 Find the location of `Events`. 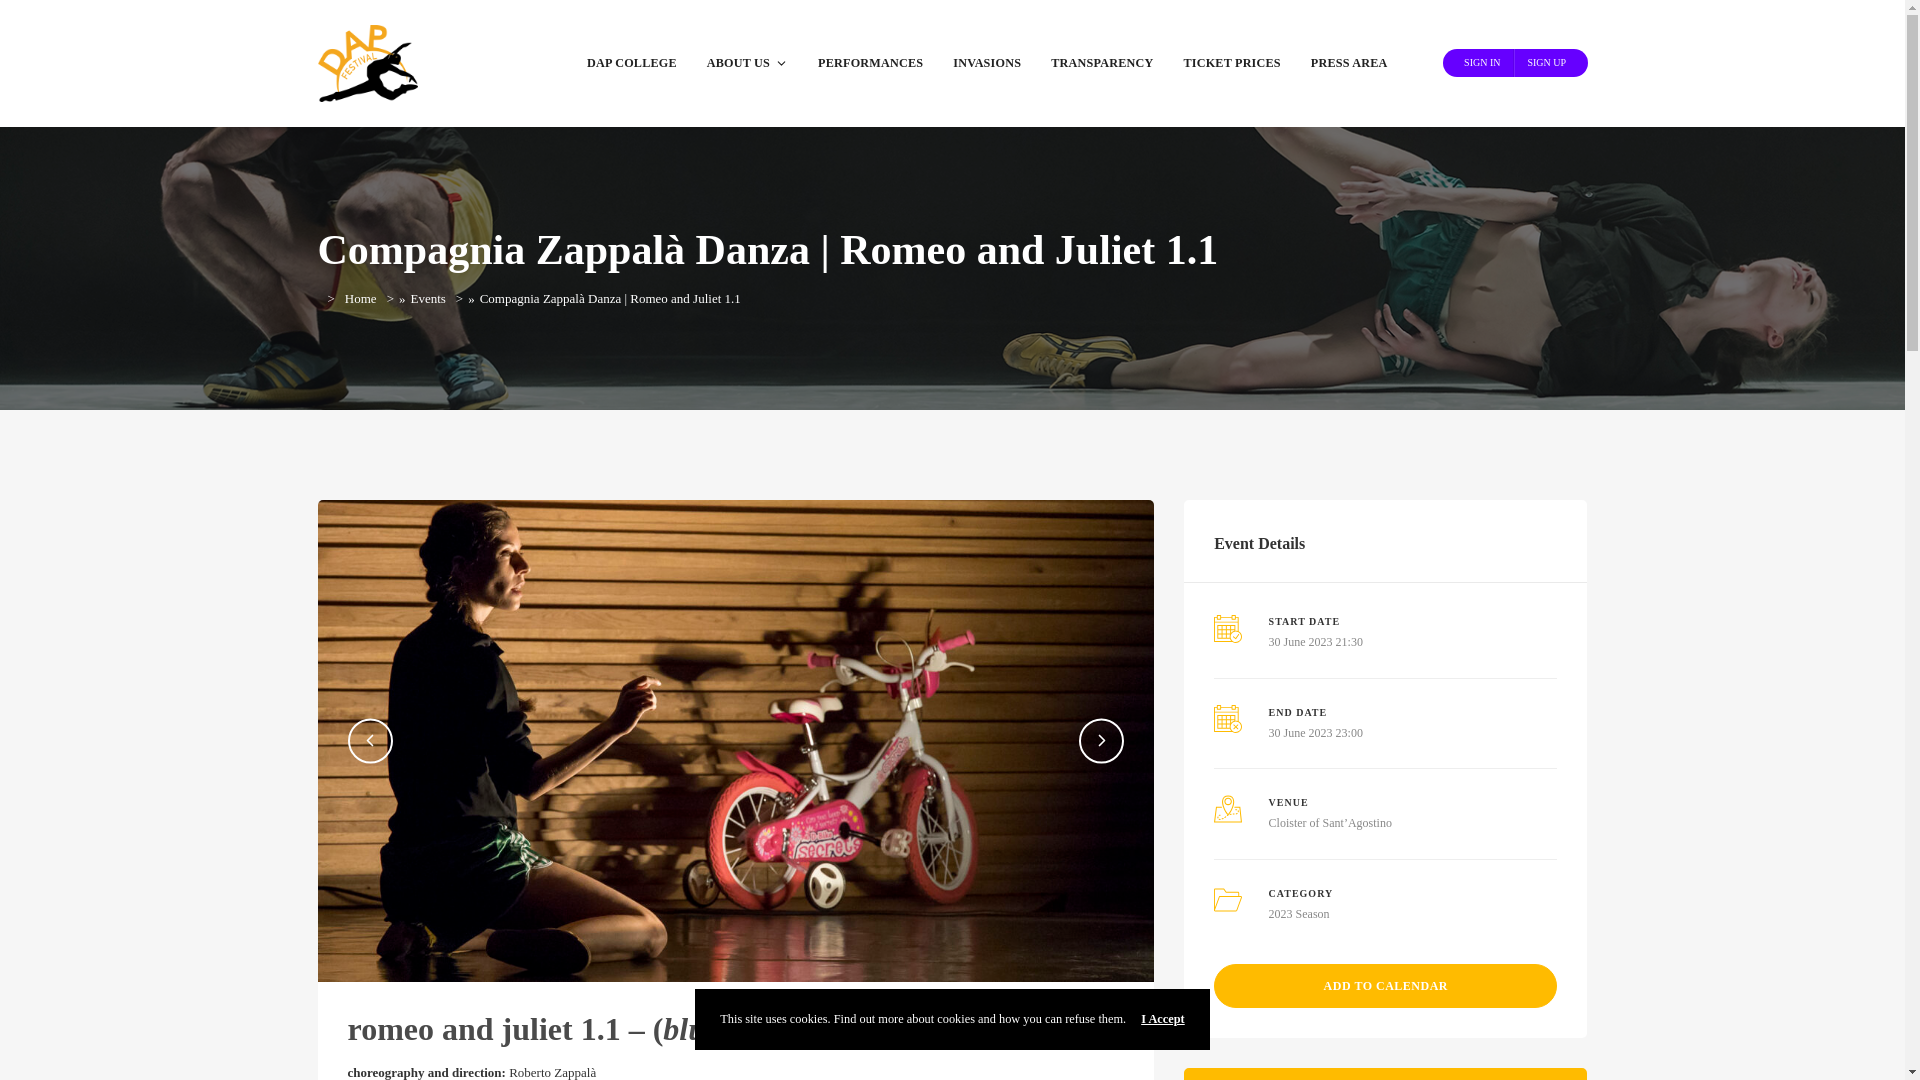

Events is located at coordinates (428, 298).